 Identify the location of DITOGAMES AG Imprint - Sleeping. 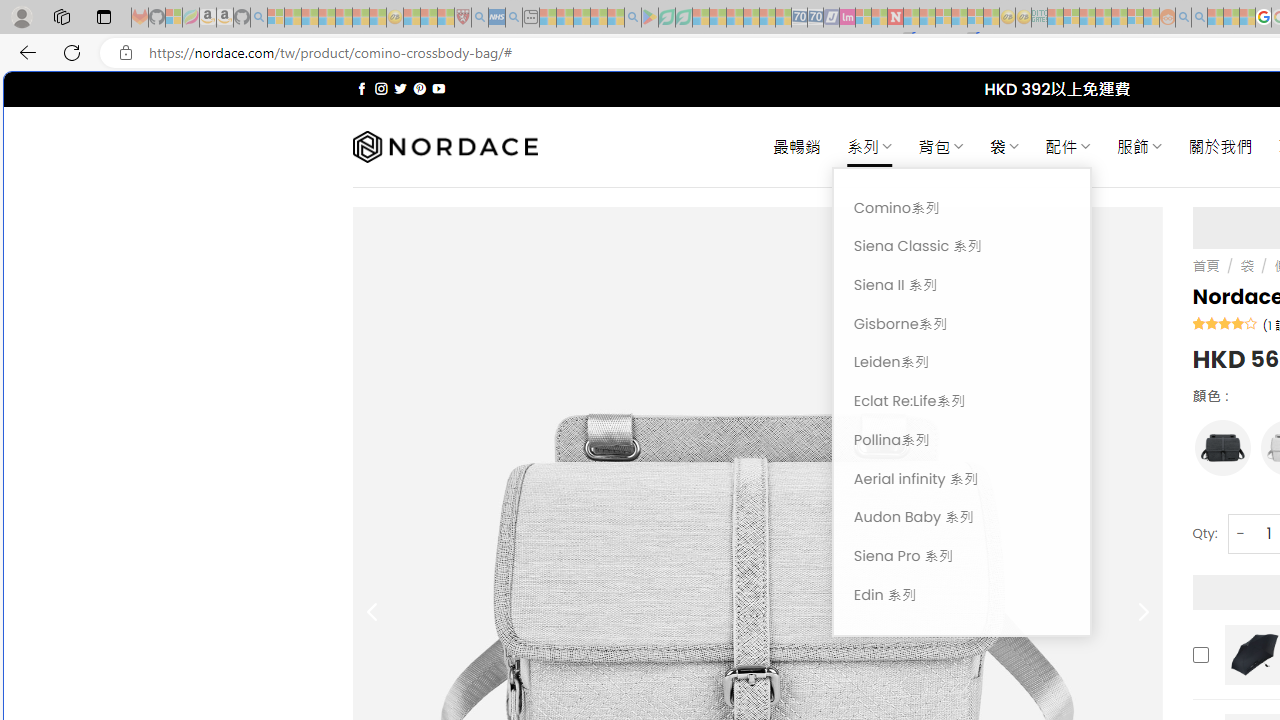
(1039, 18).